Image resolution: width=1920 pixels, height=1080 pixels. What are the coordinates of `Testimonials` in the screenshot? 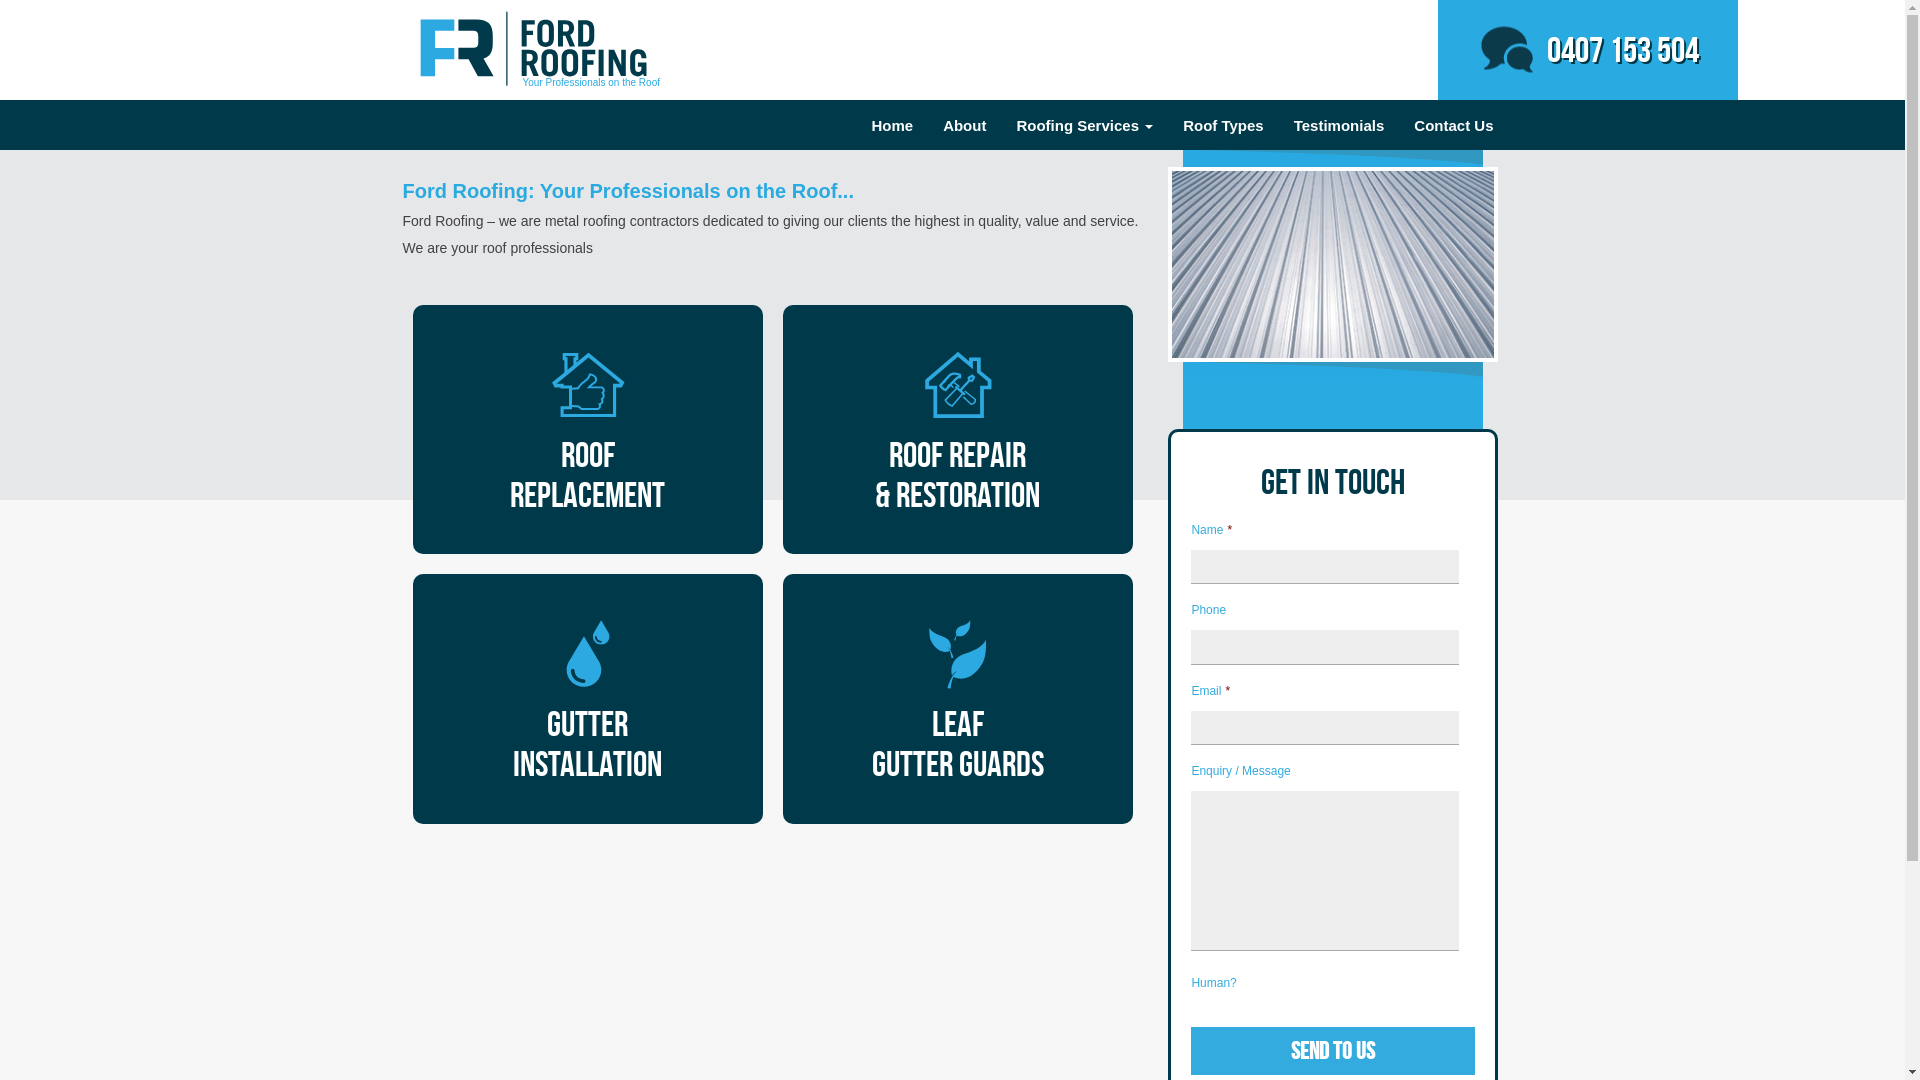 It's located at (1340, 126).